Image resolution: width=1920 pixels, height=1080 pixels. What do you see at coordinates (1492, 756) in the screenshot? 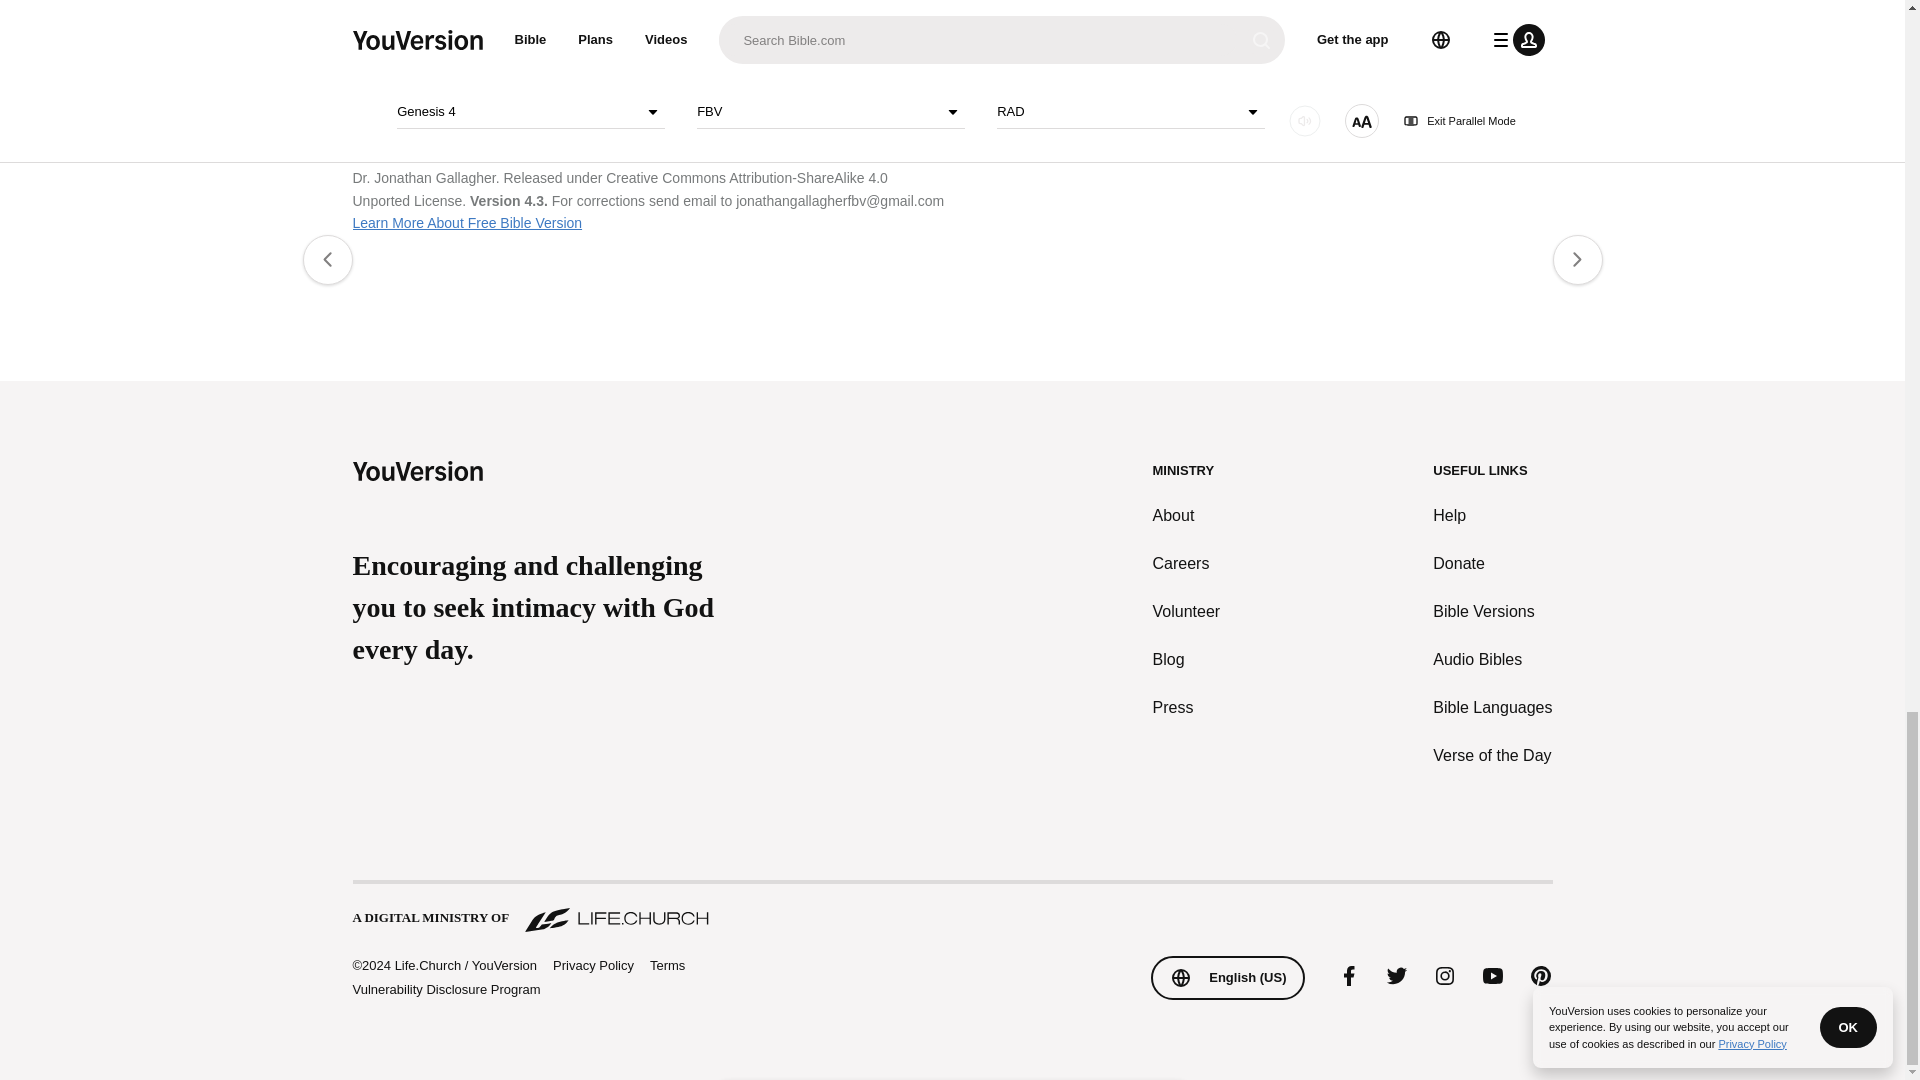
I see `Verse of the Day` at bounding box center [1492, 756].